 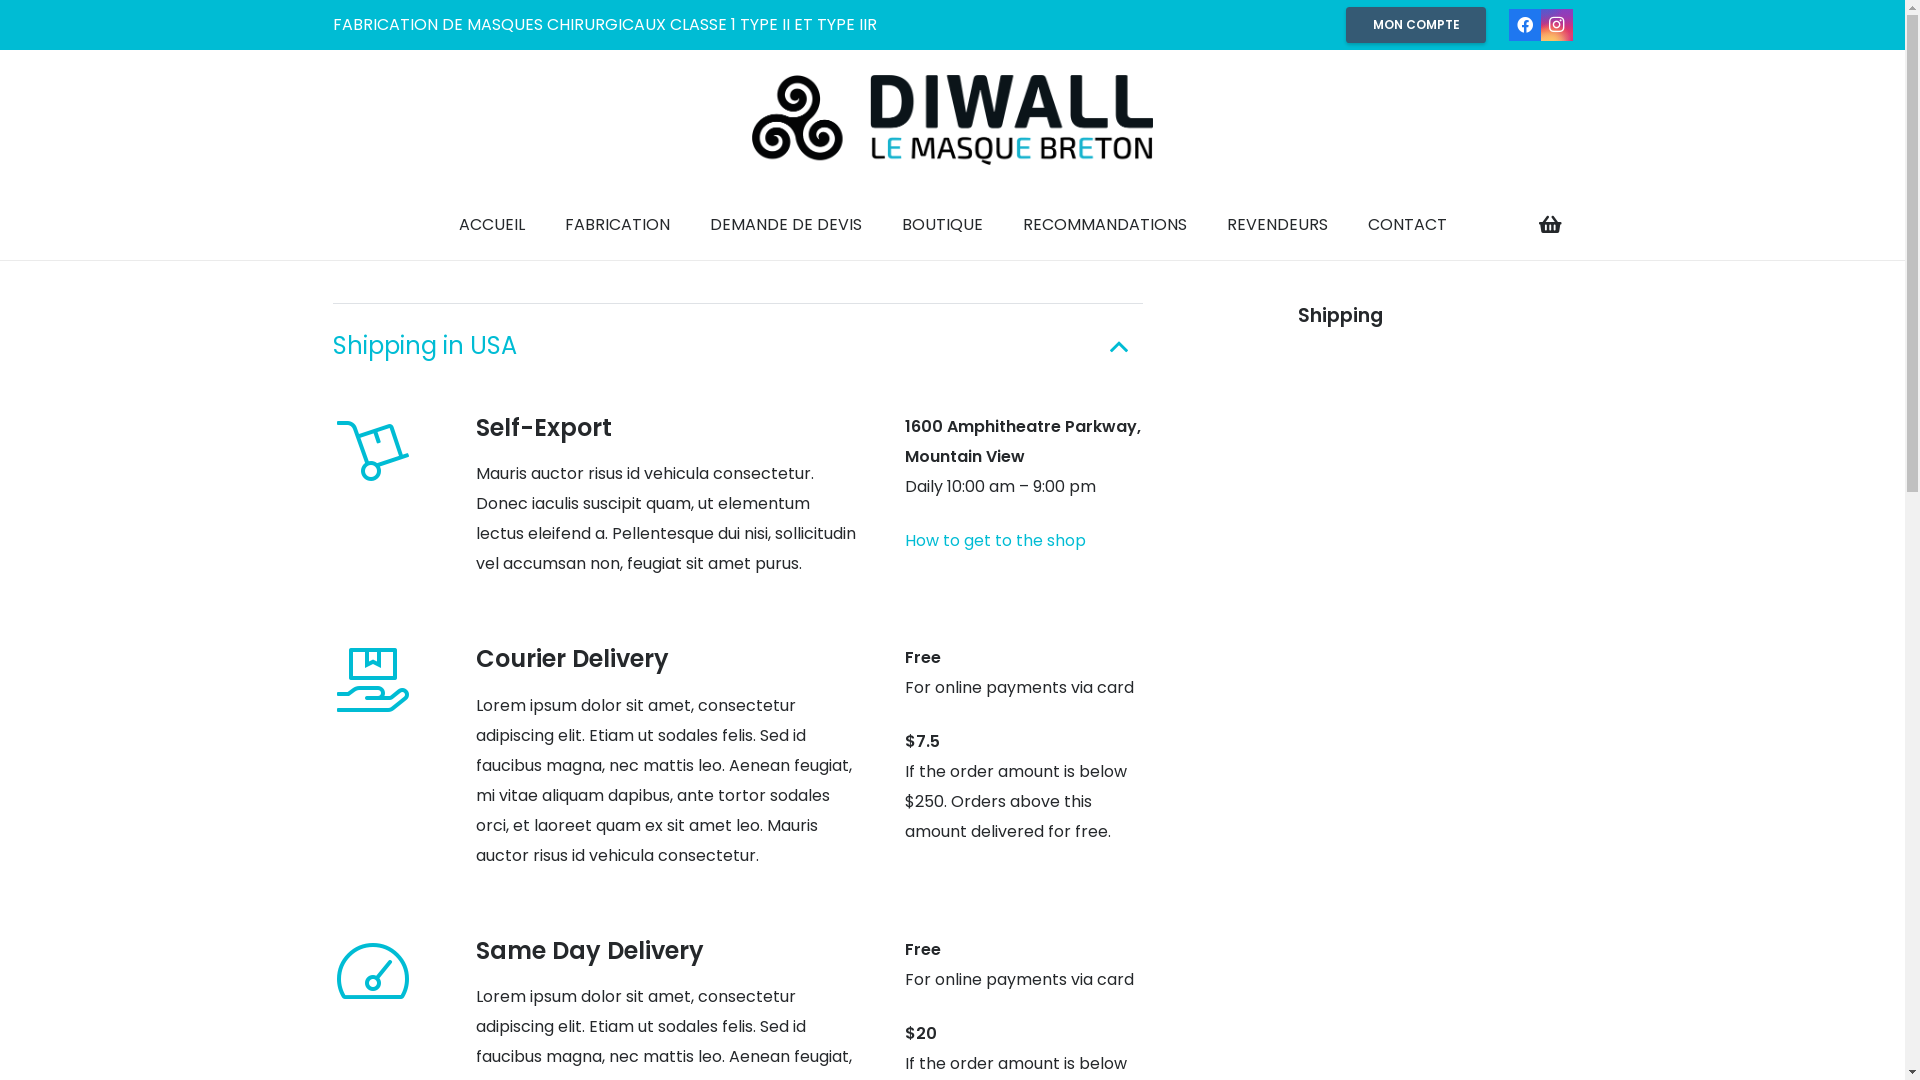 What do you see at coordinates (1550, 225) in the screenshot?
I see `0` at bounding box center [1550, 225].